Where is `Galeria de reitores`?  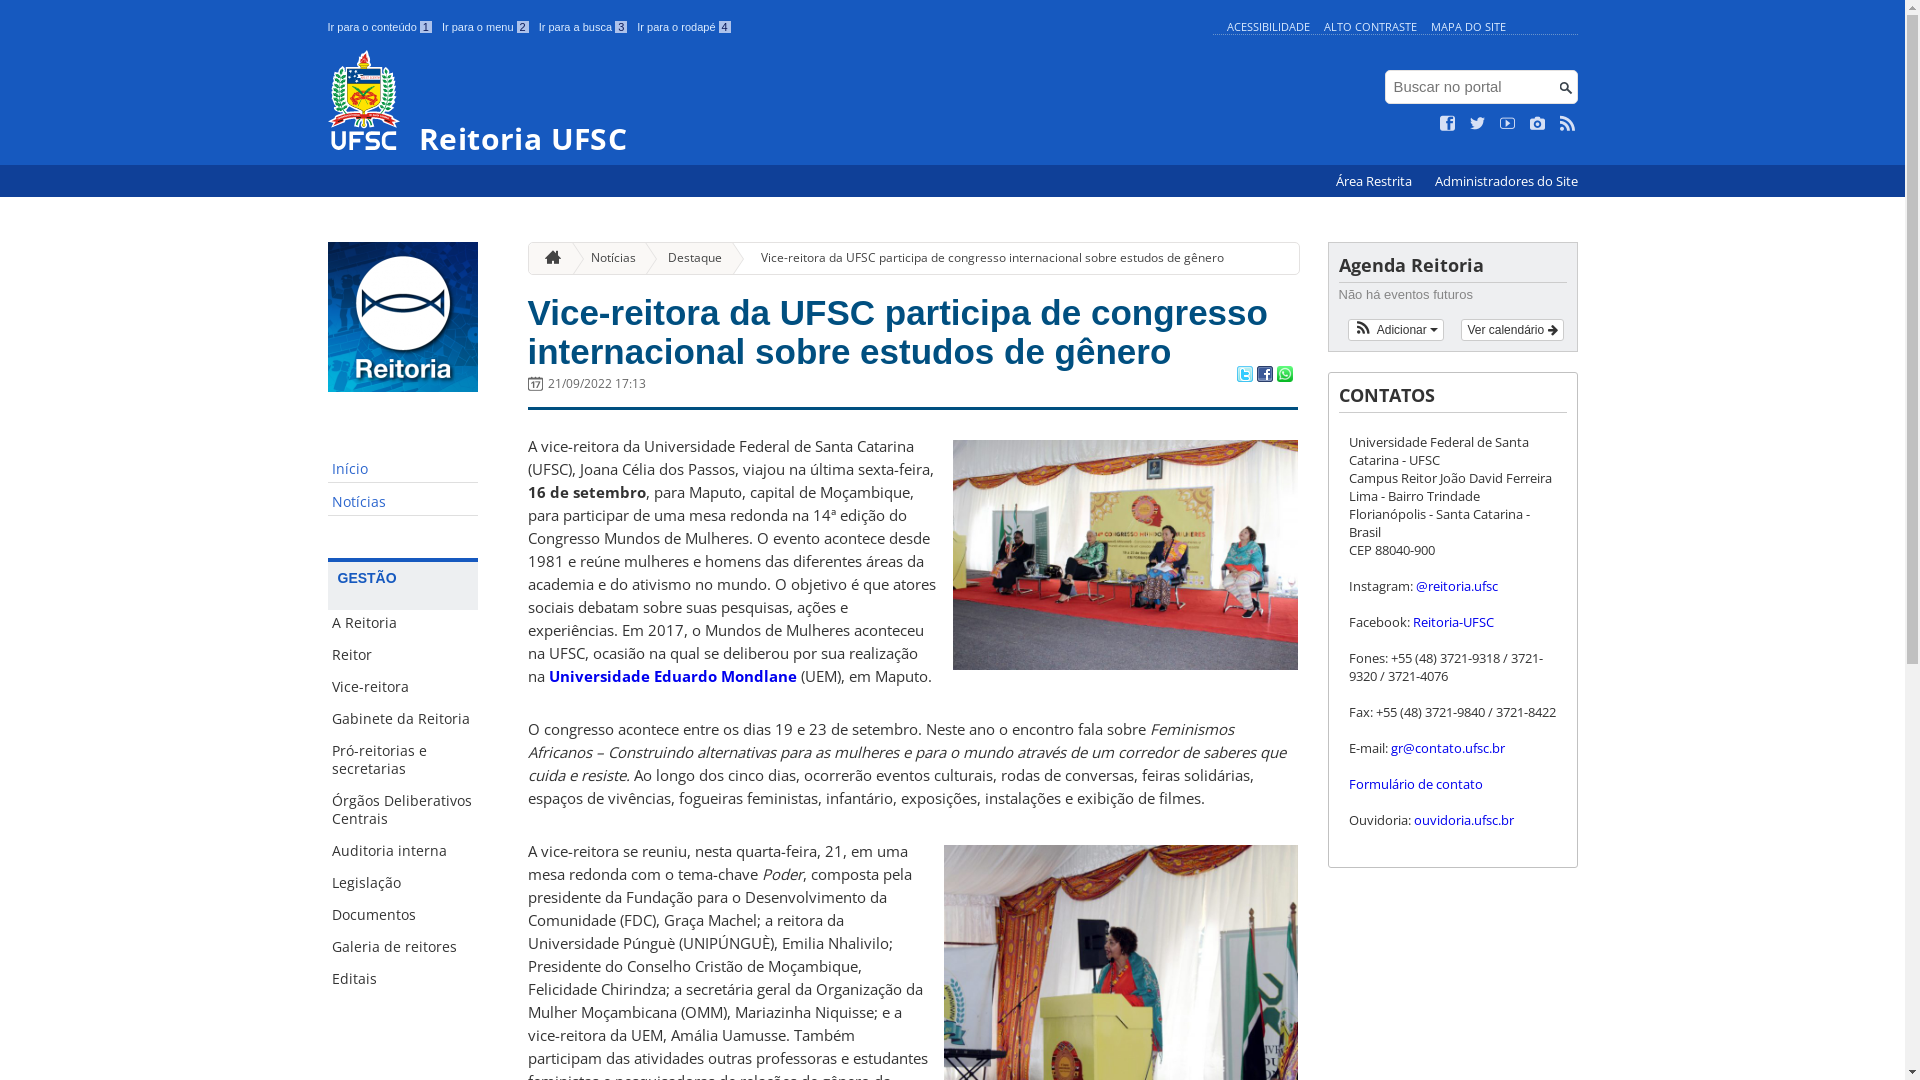
Galeria de reitores is located at coordinates (403, 947).